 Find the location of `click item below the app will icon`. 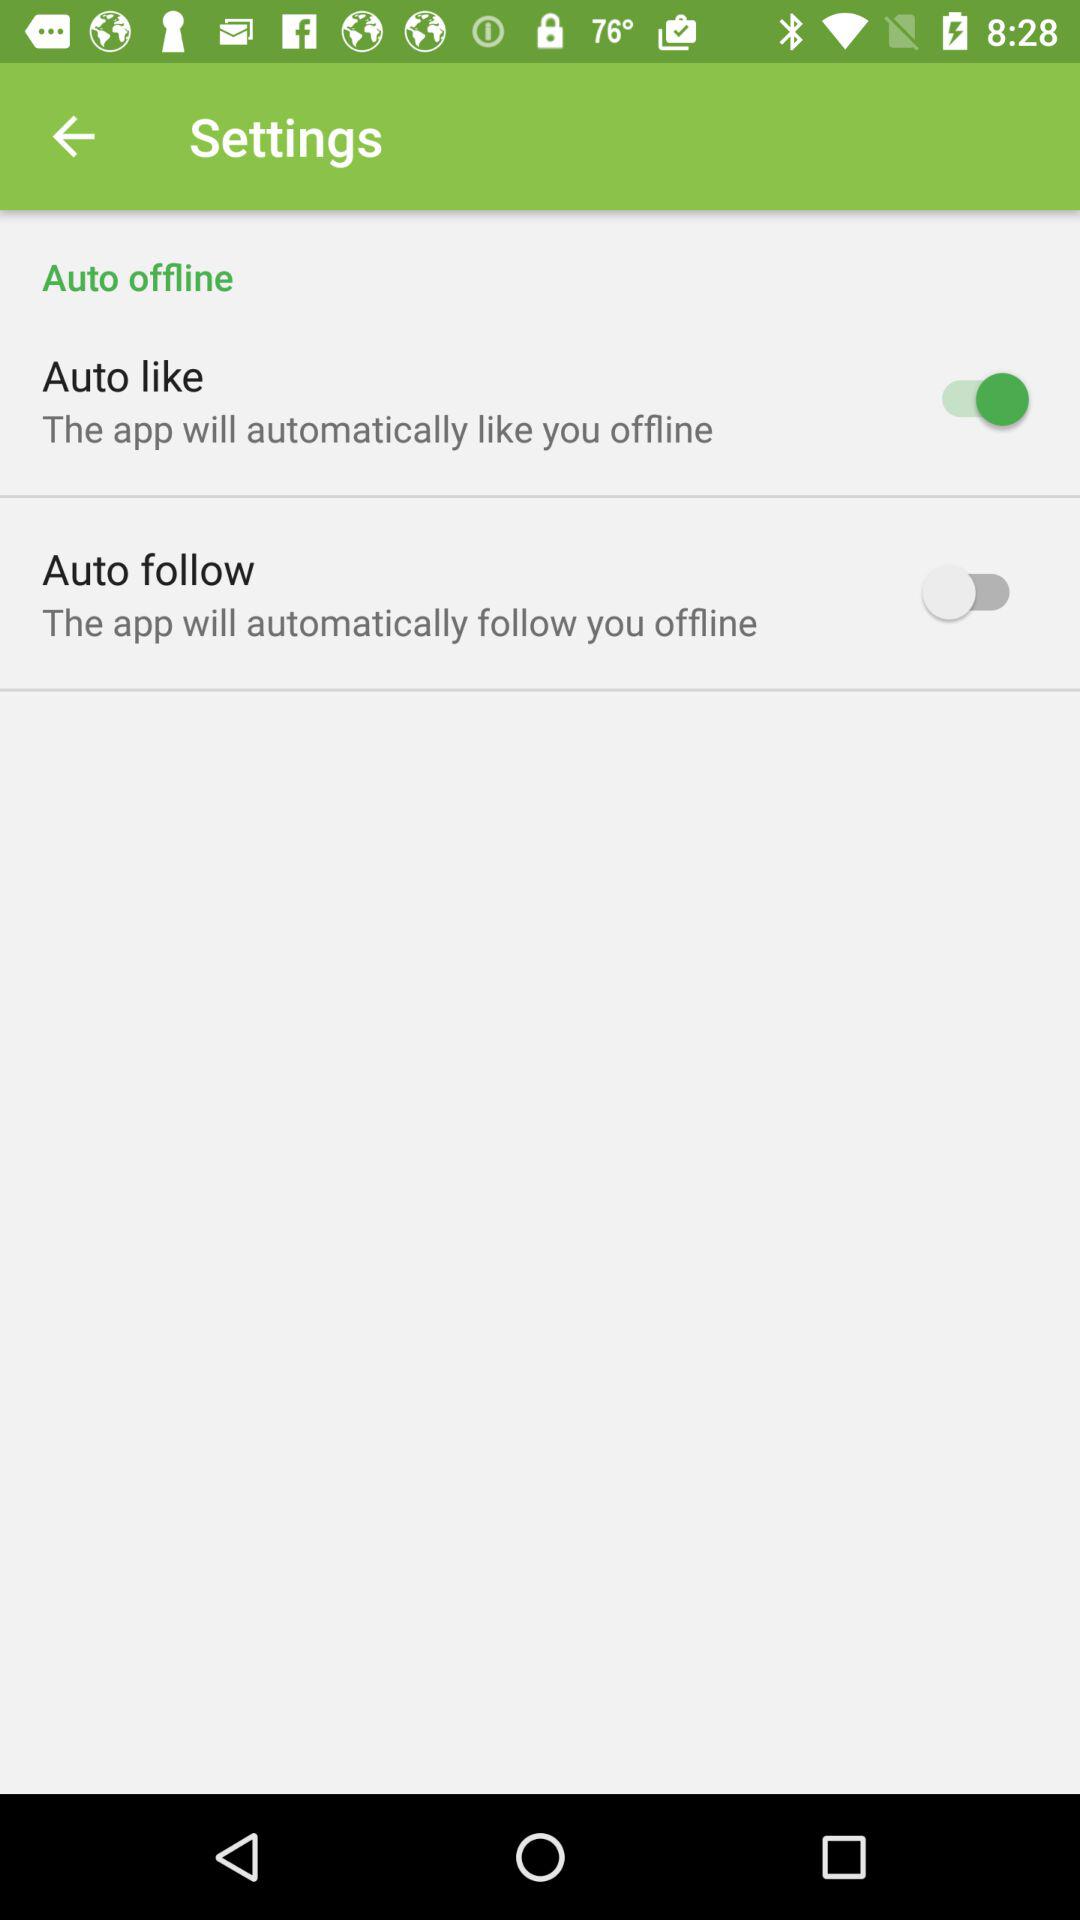

click item below the app will icon is located at coordinates (148, 568).